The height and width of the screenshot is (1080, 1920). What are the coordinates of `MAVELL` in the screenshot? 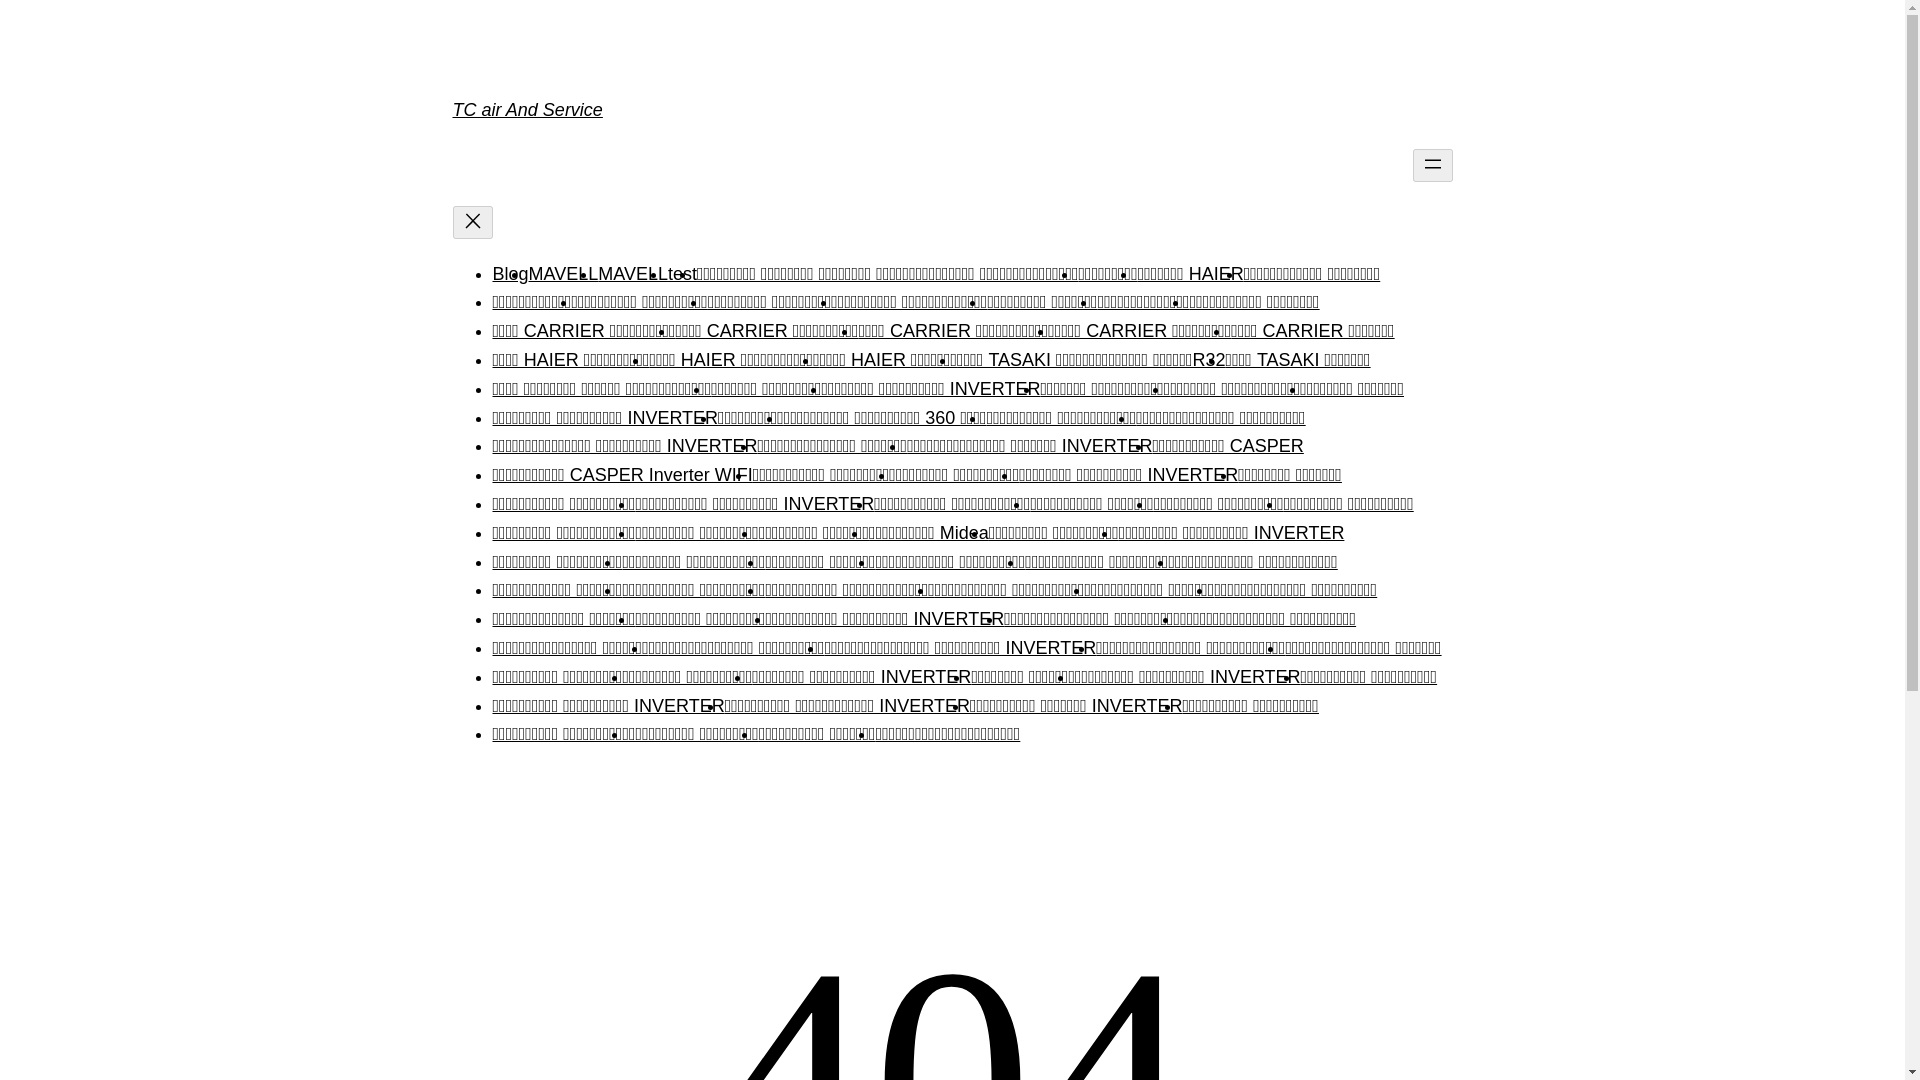 It's located at (564, 274).